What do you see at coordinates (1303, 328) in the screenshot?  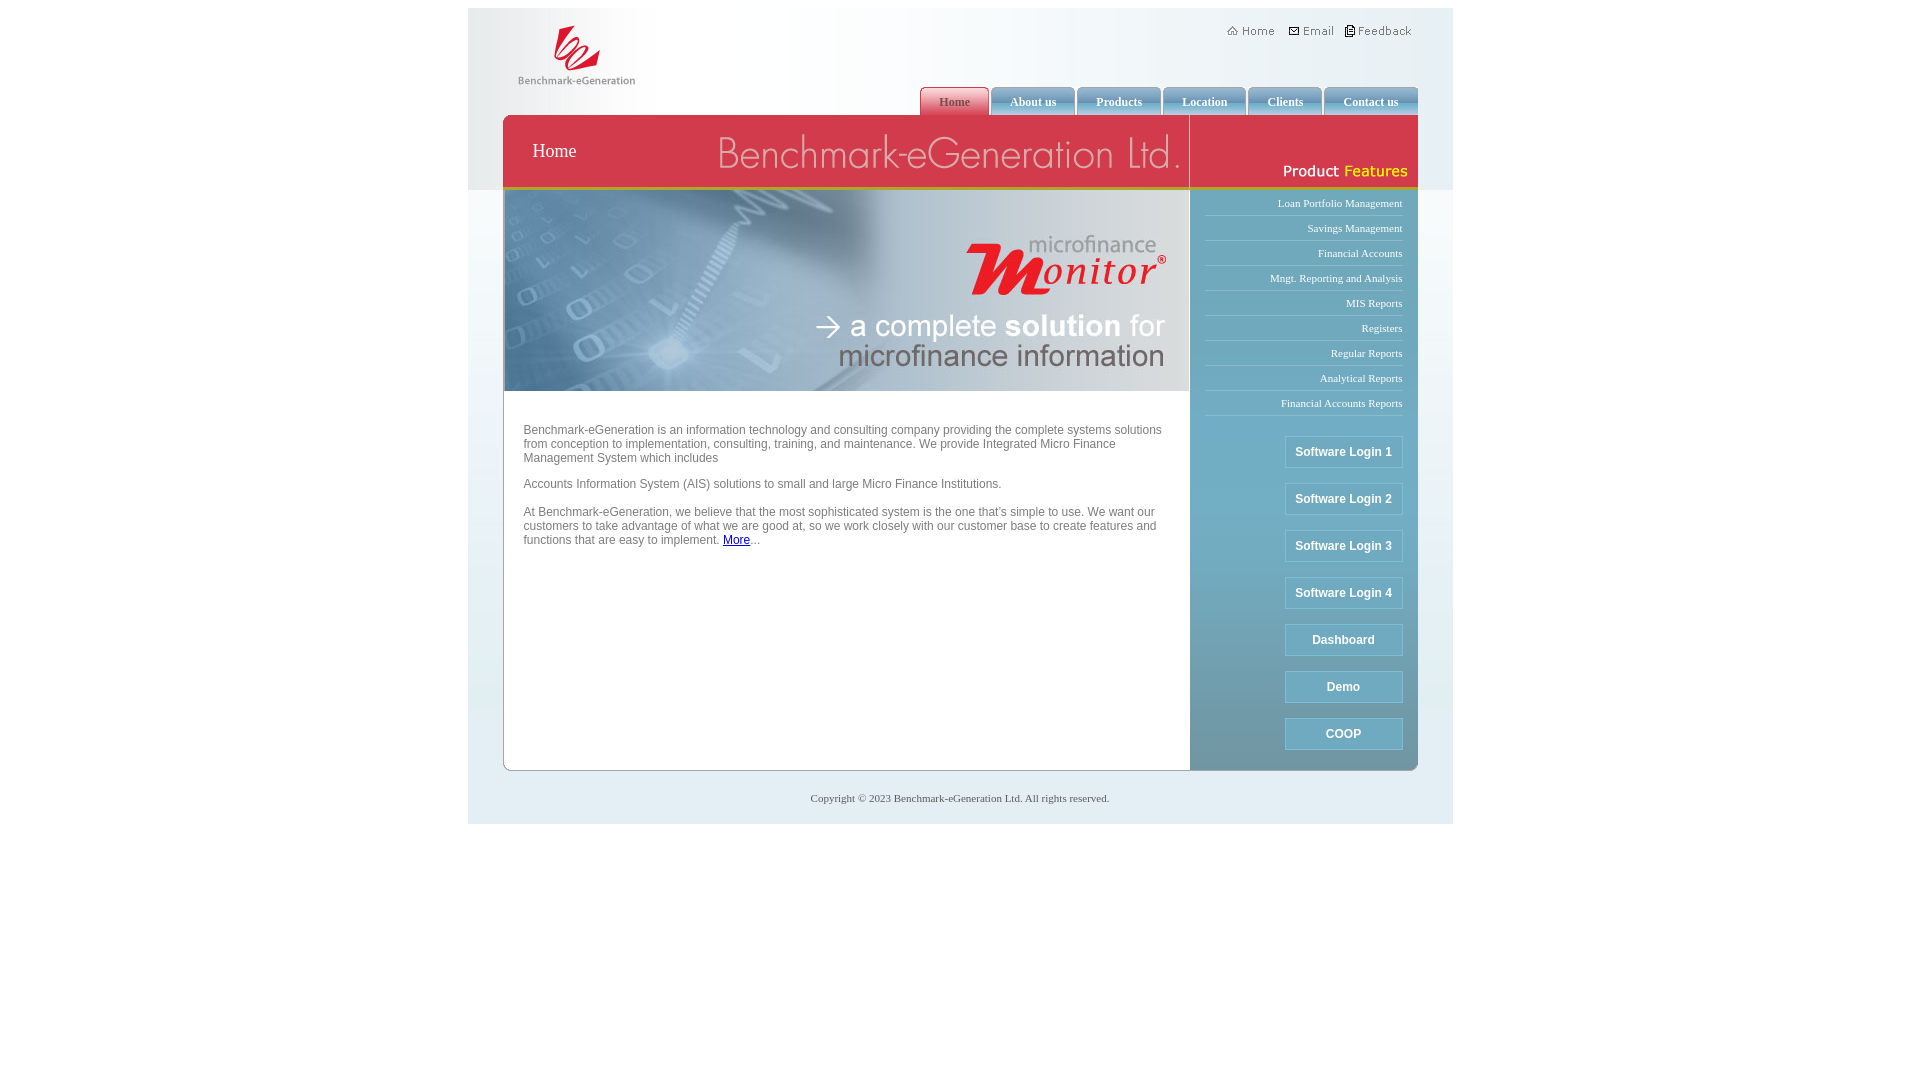 I see `Registers` at bounding box center [1303, 328].